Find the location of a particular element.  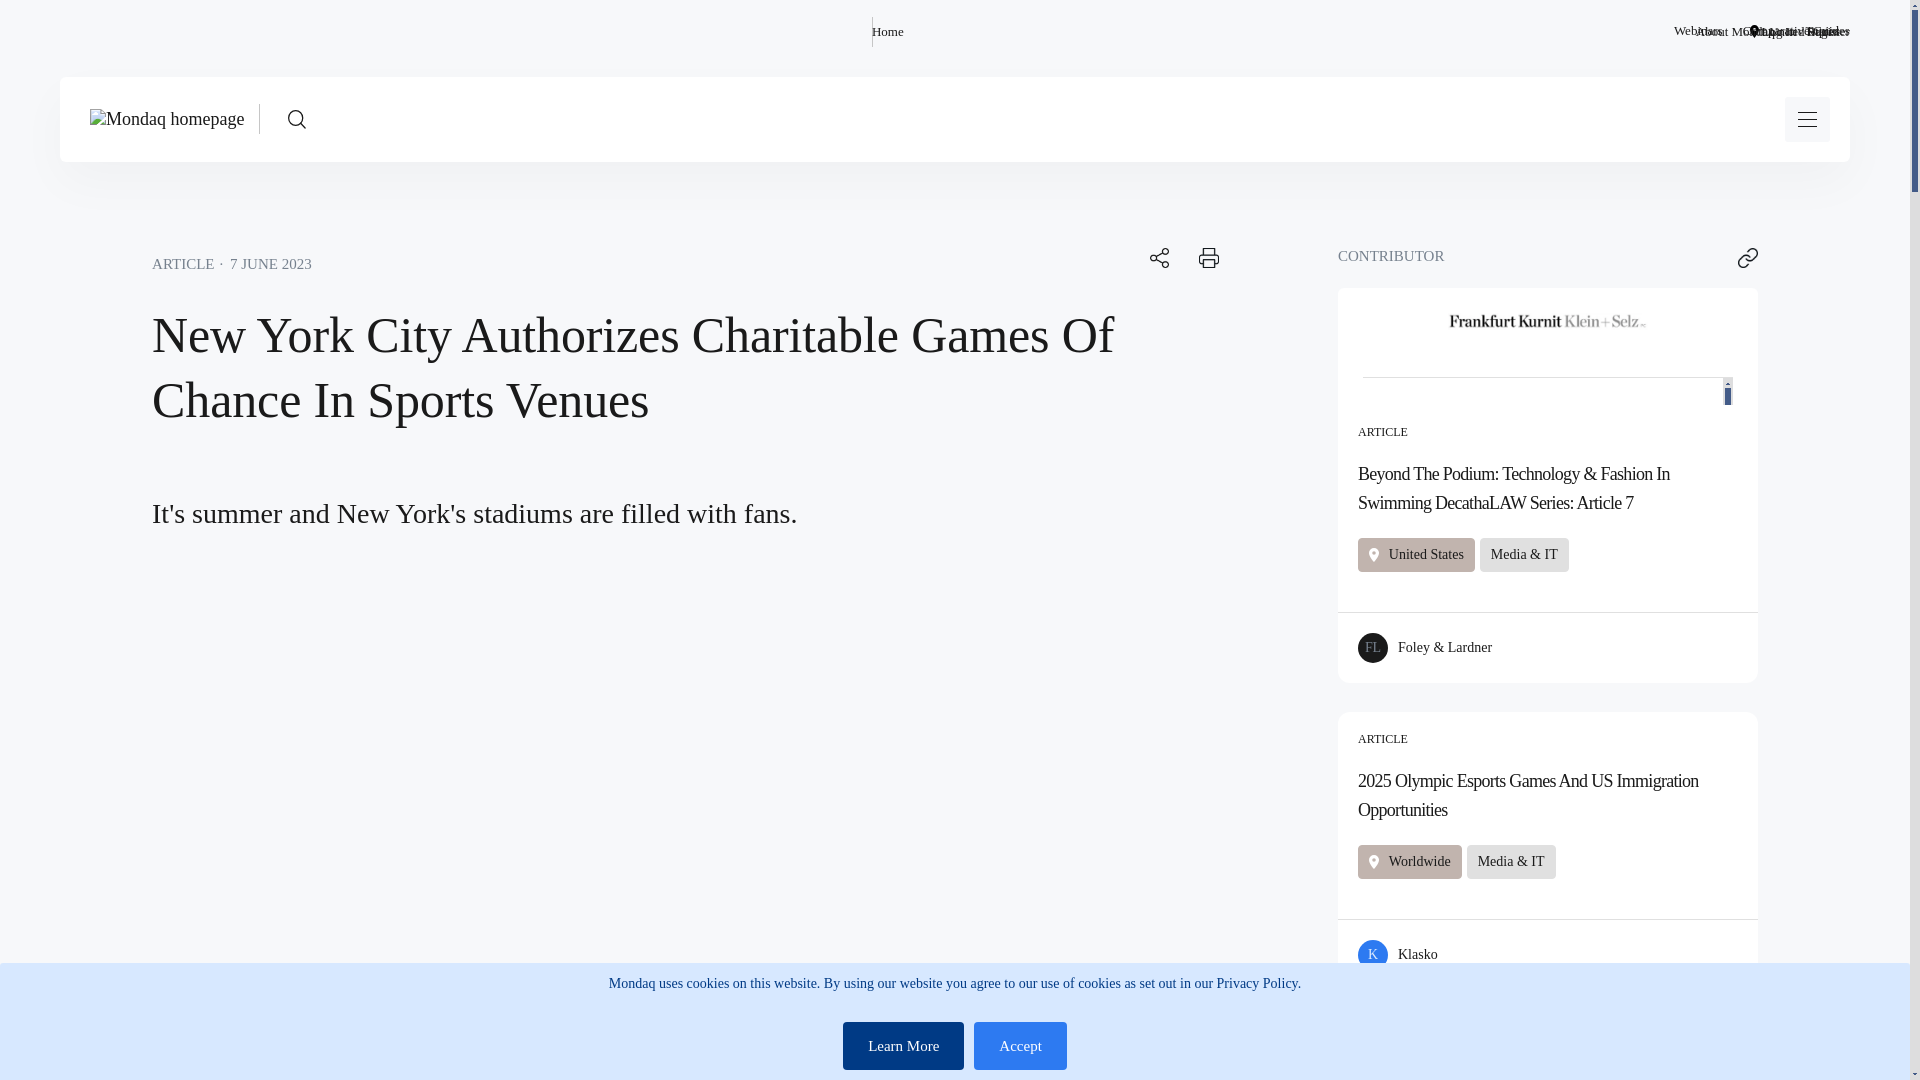

Webinars is located at coordinates (1698, 31).